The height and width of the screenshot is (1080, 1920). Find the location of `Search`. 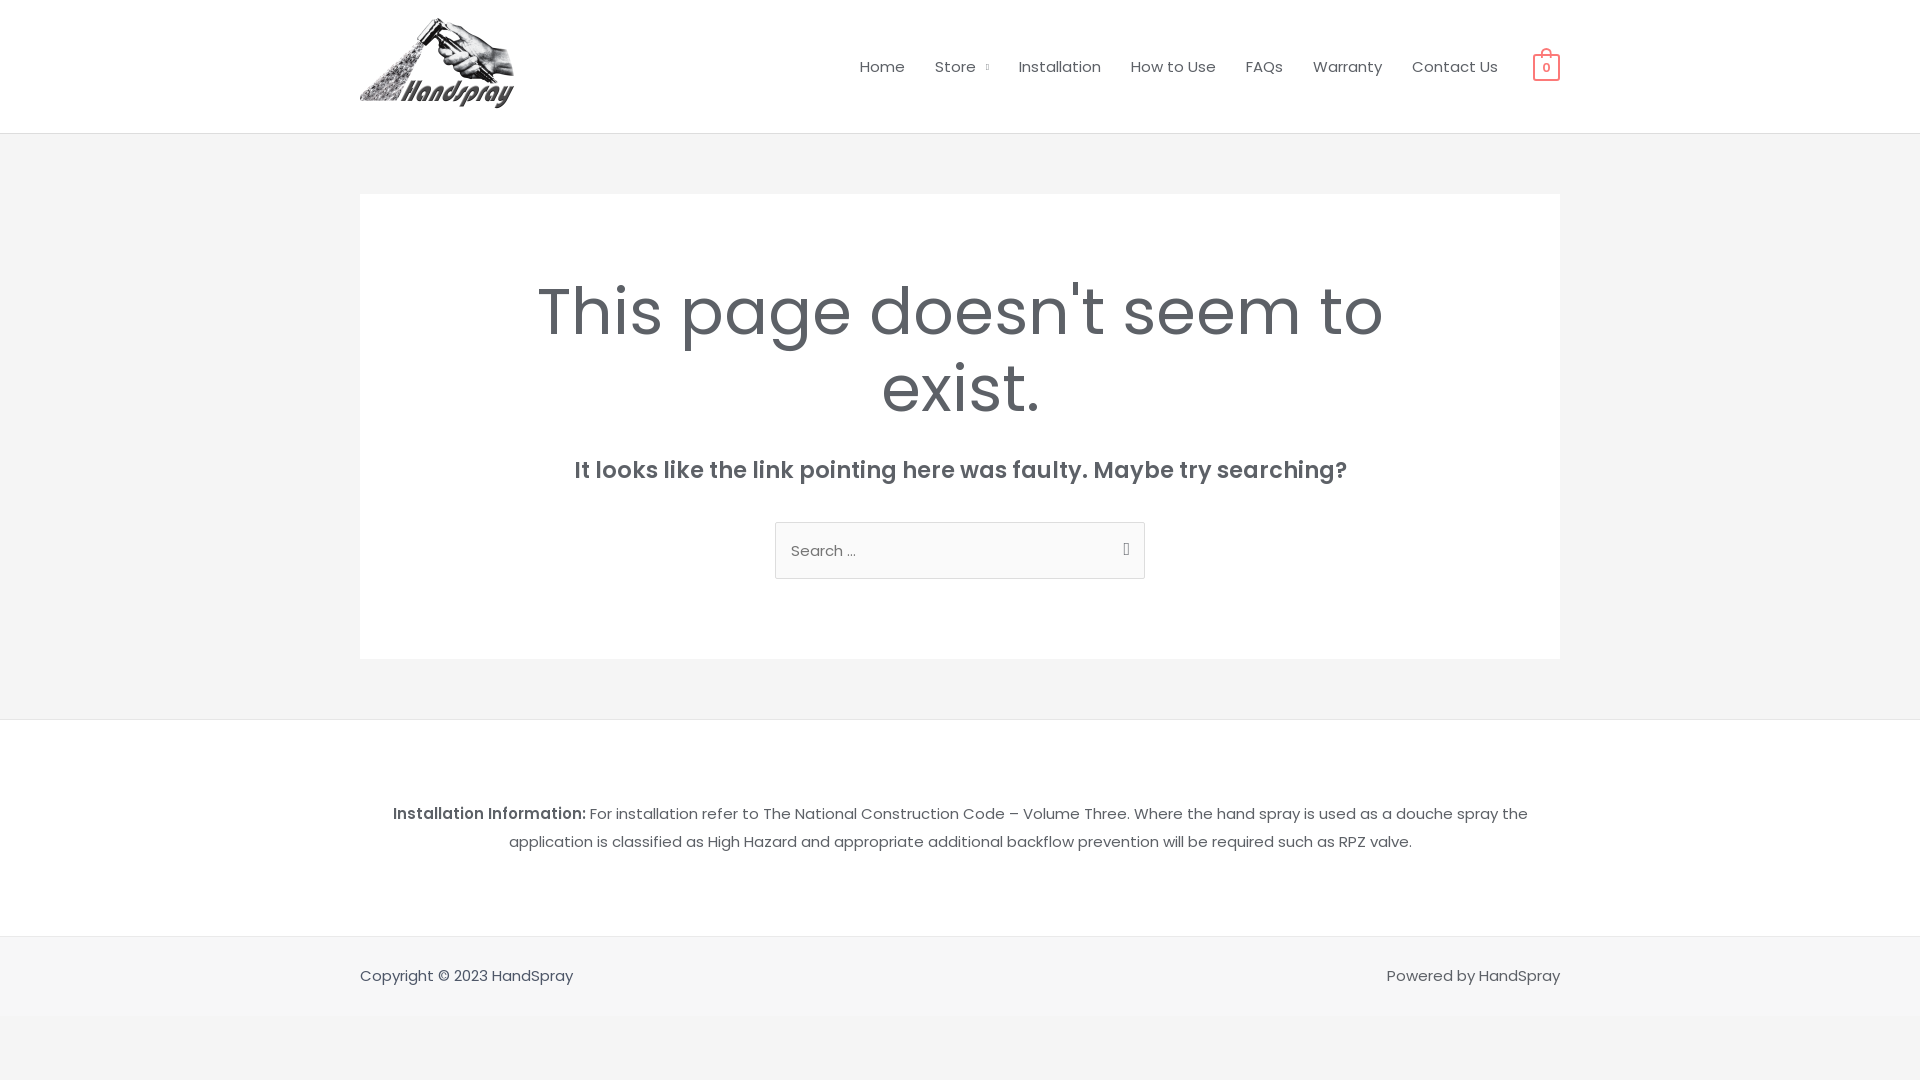

Search is located at coordinates (1122, 541).